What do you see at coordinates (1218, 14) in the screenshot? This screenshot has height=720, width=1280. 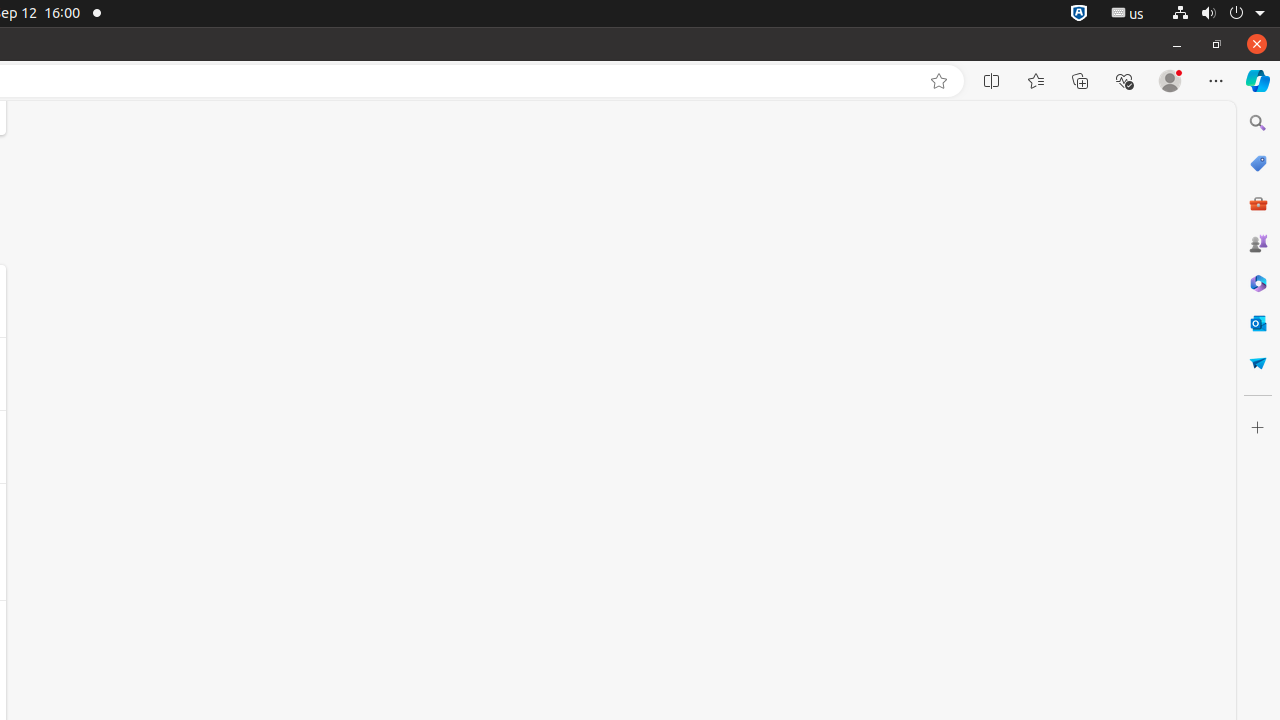 I see `System` at bounding box center [1218, 14].